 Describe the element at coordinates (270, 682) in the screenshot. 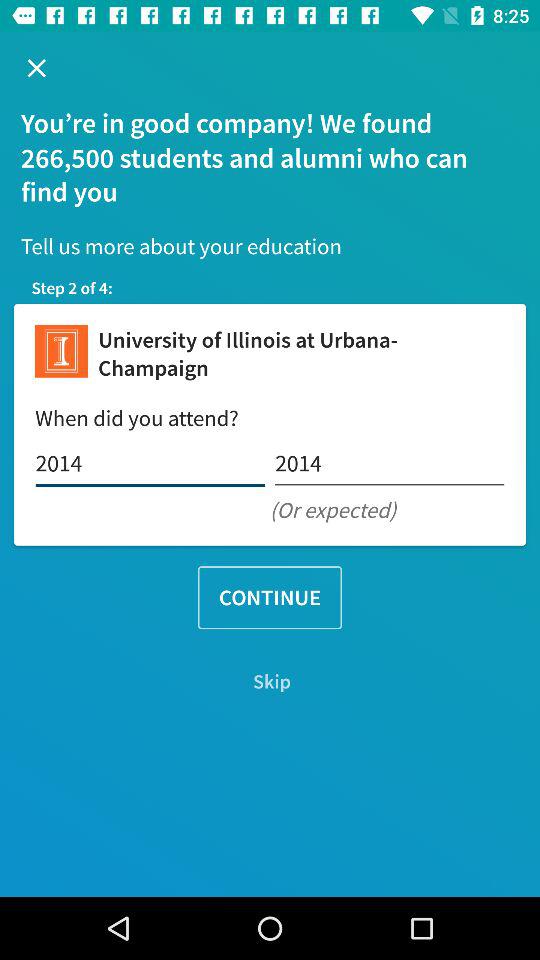

I see `swipe to the skip icon` at that location.